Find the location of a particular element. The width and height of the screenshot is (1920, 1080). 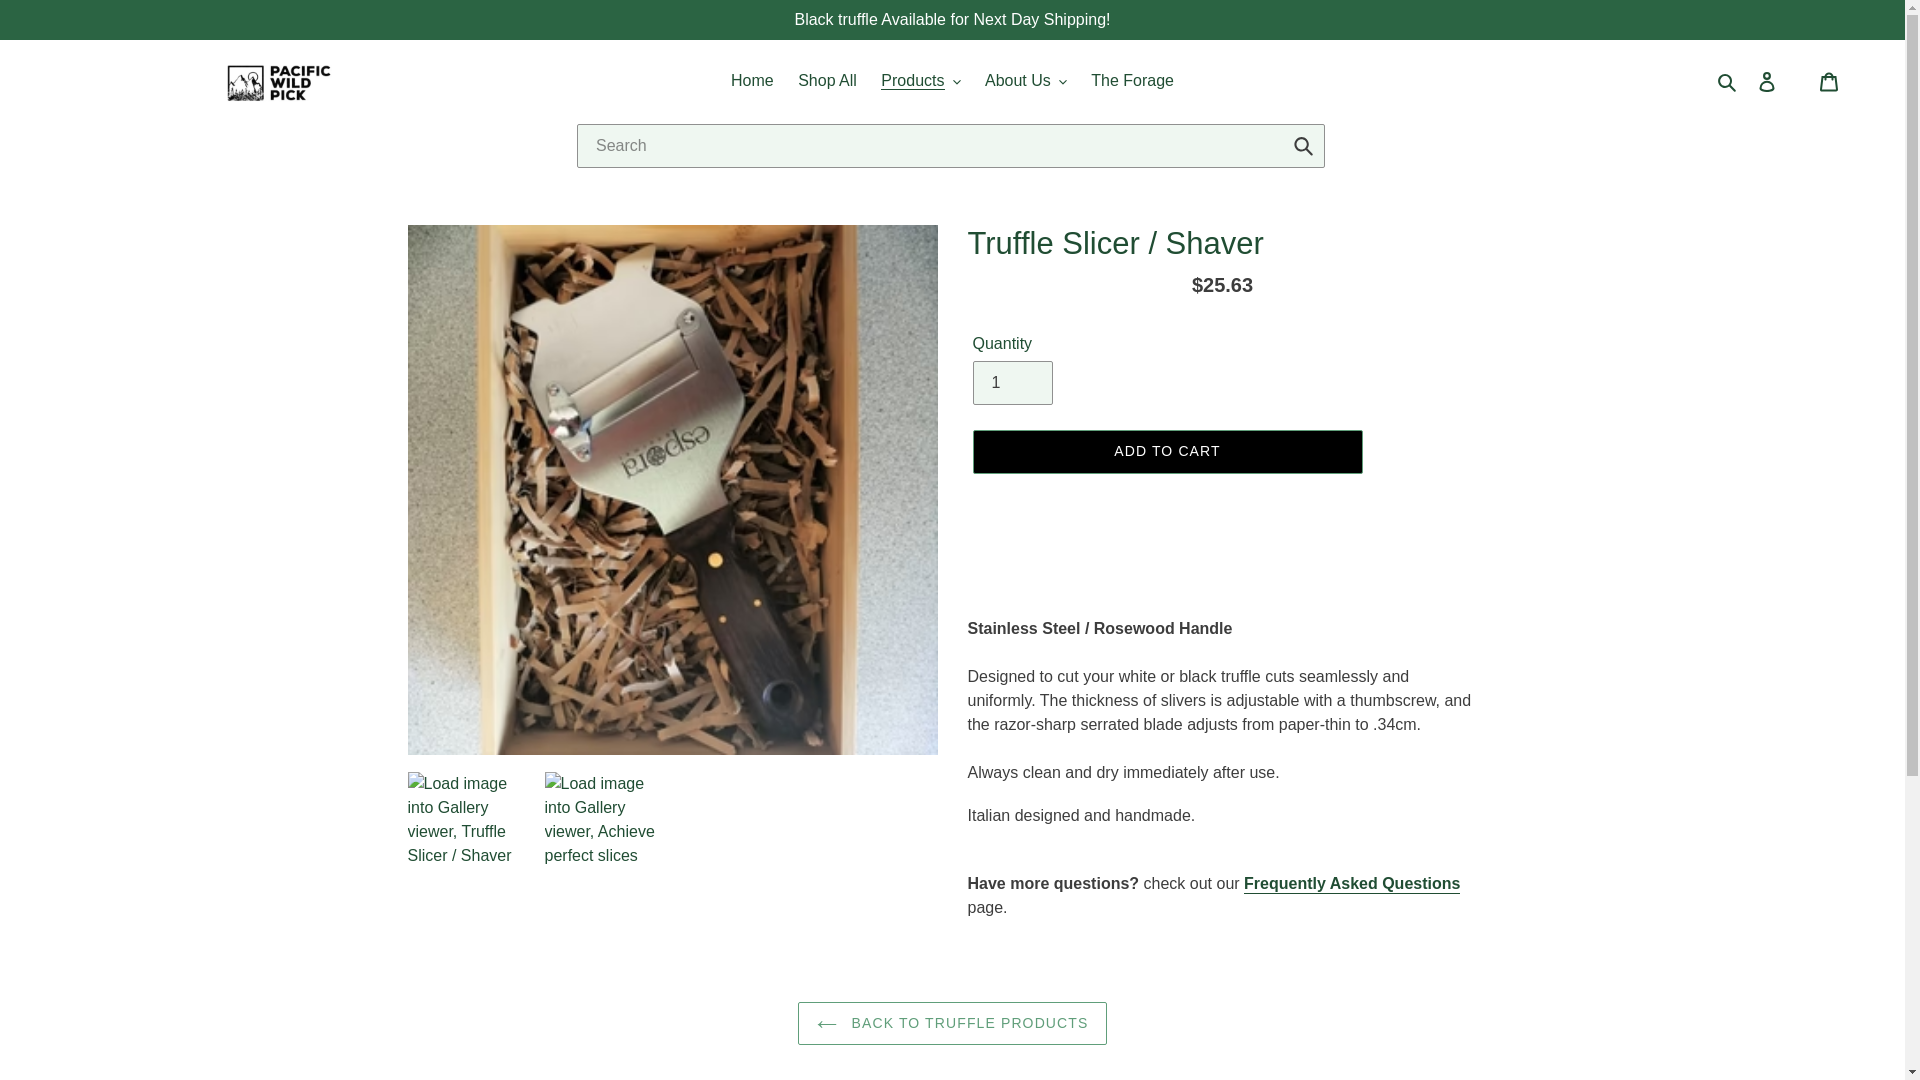

The Forage is located at coordinates (1132, 80).